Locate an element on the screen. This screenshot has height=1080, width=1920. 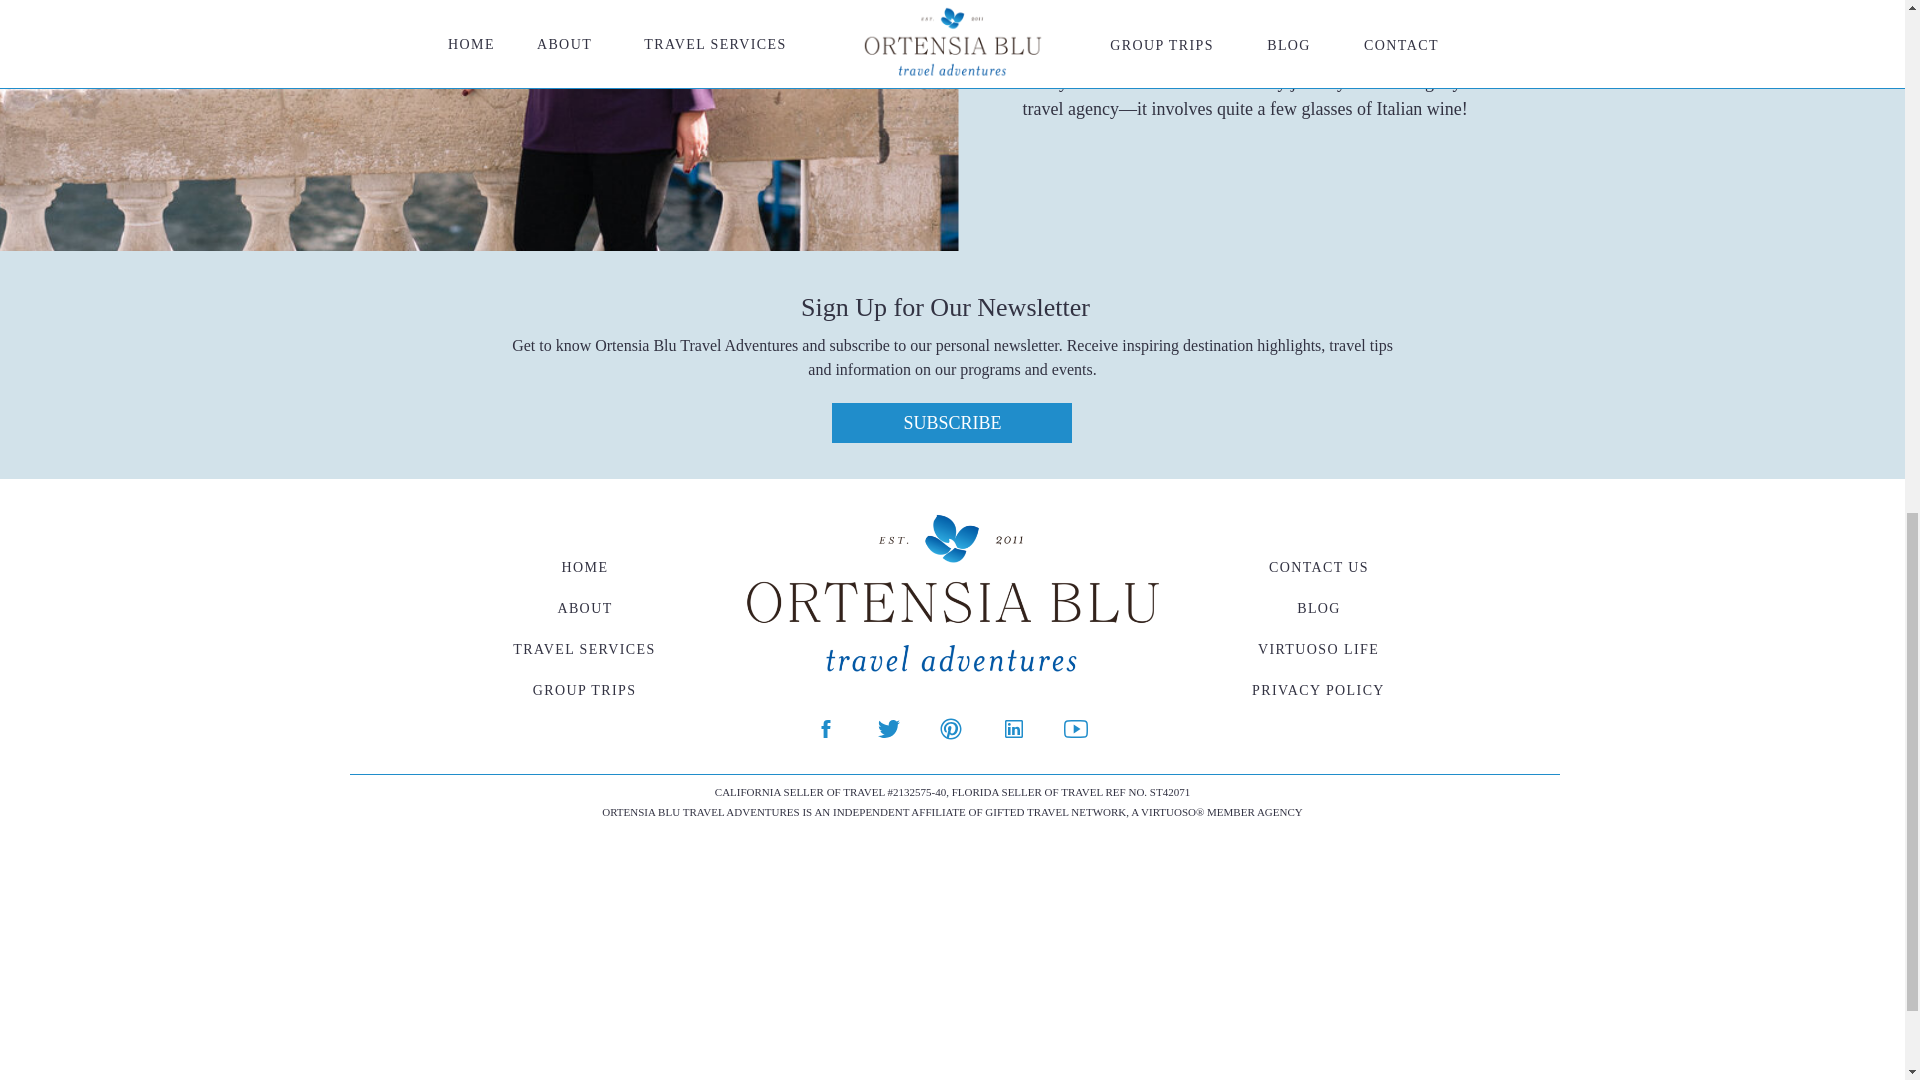
VIRTUOSO LIFE is located at coordinates (1318, 648).